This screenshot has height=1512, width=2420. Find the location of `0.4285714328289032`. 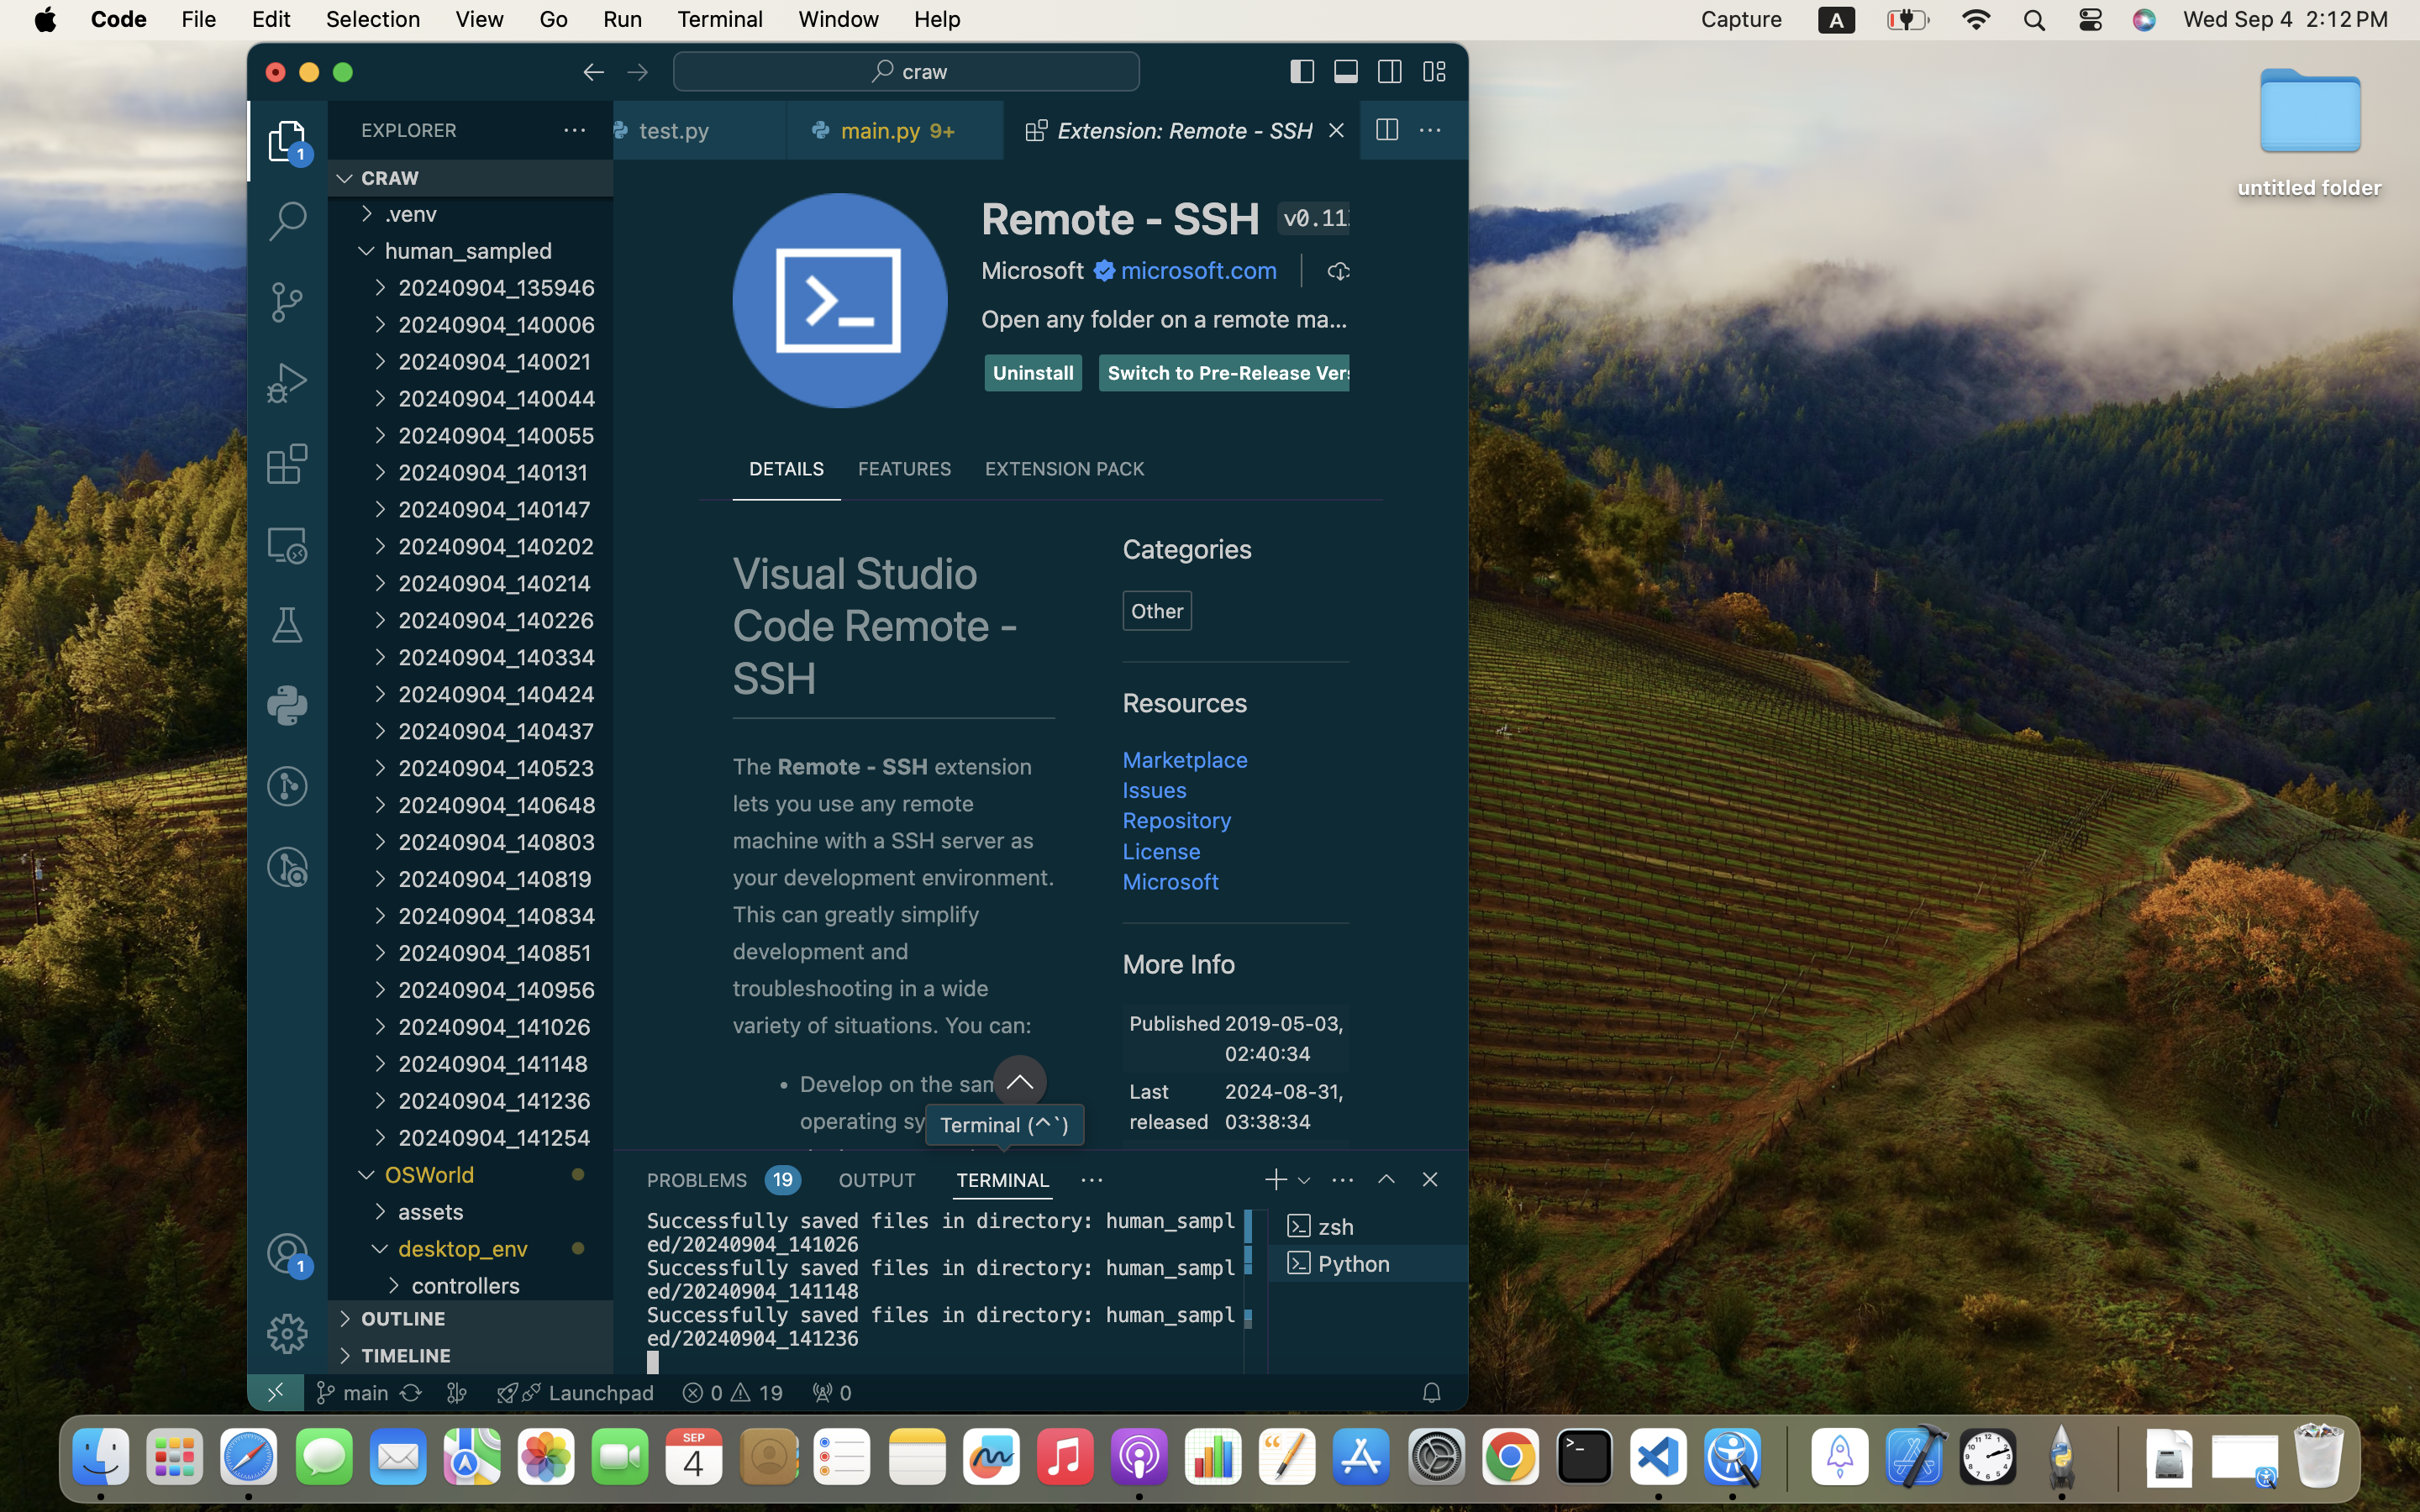

0.4285714328289032 is located at coordinates (1786, 1457).